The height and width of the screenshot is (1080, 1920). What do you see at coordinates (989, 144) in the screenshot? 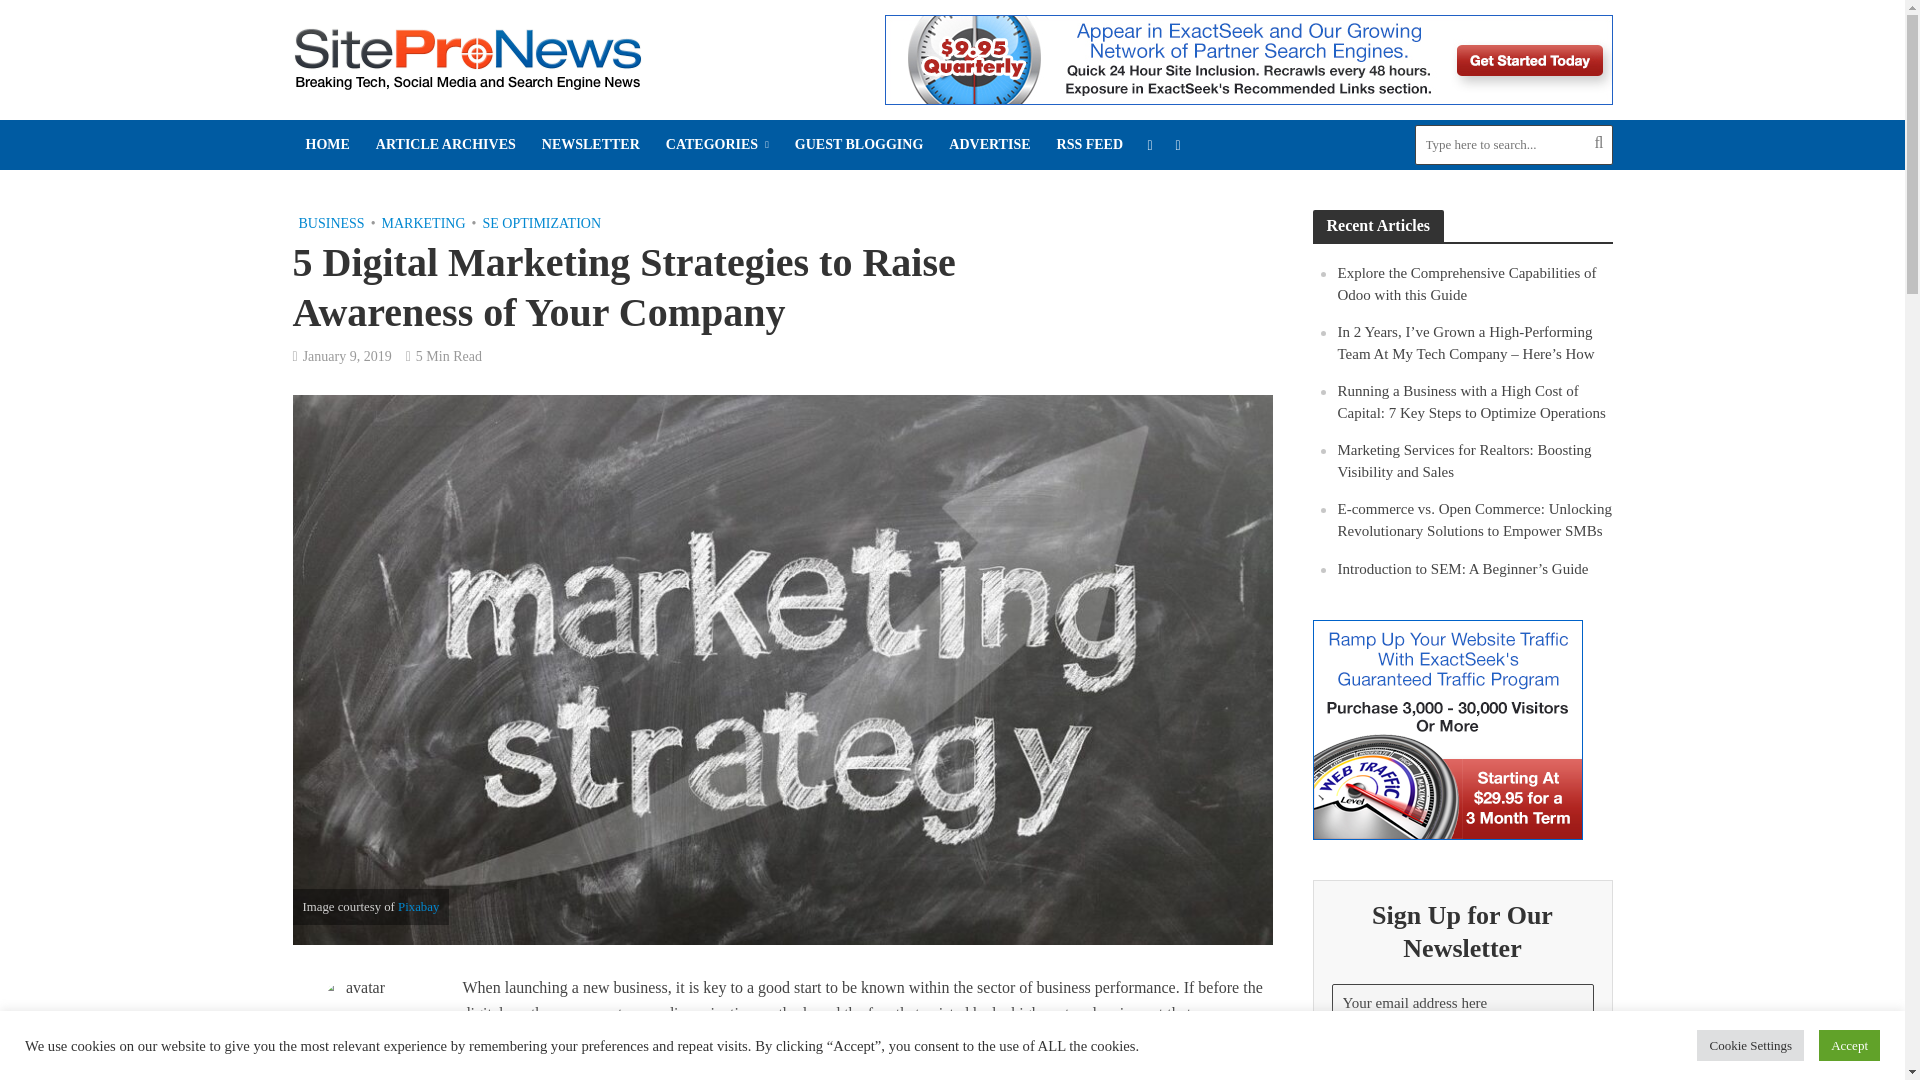
I see `ADVERTISE` at bounding box center [989, 144].